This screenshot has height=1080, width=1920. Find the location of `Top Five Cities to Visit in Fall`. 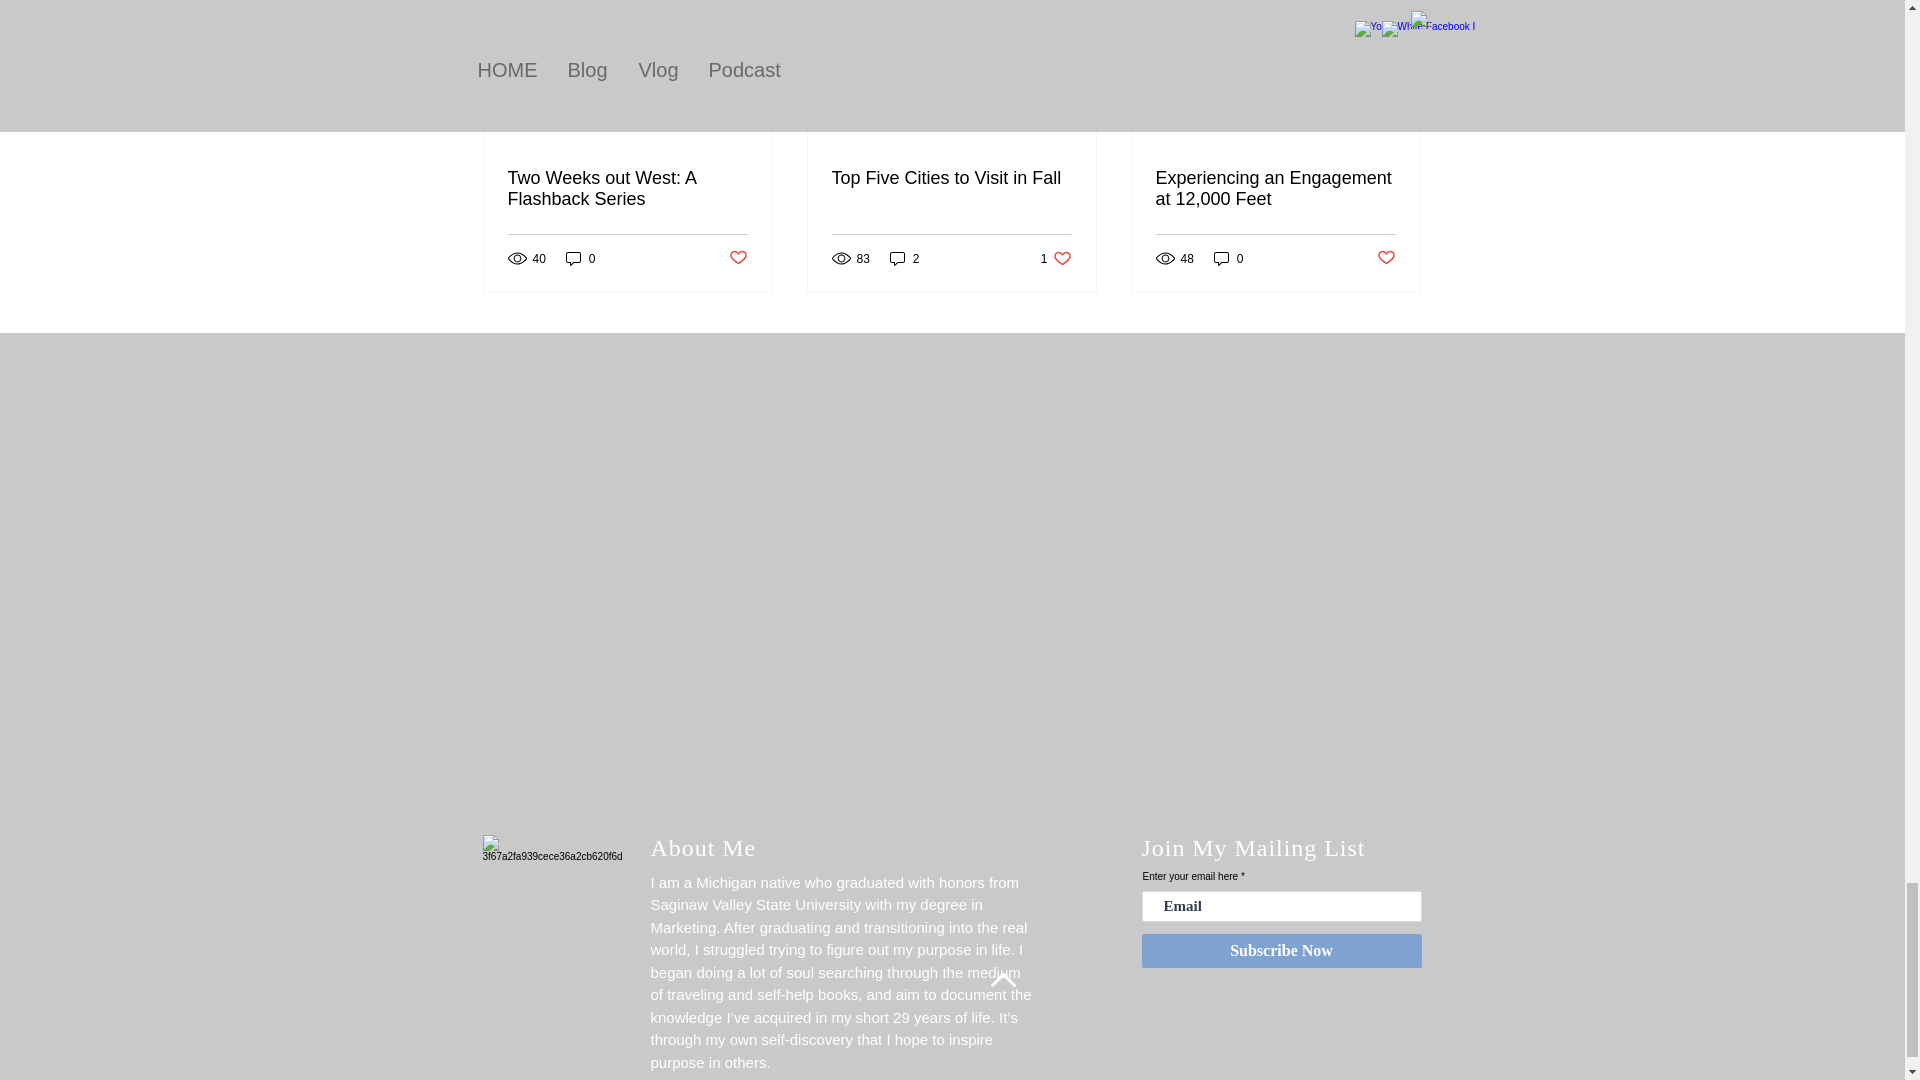

Top Five Cities to Visit in Fall is located at coordinates (951, 178).